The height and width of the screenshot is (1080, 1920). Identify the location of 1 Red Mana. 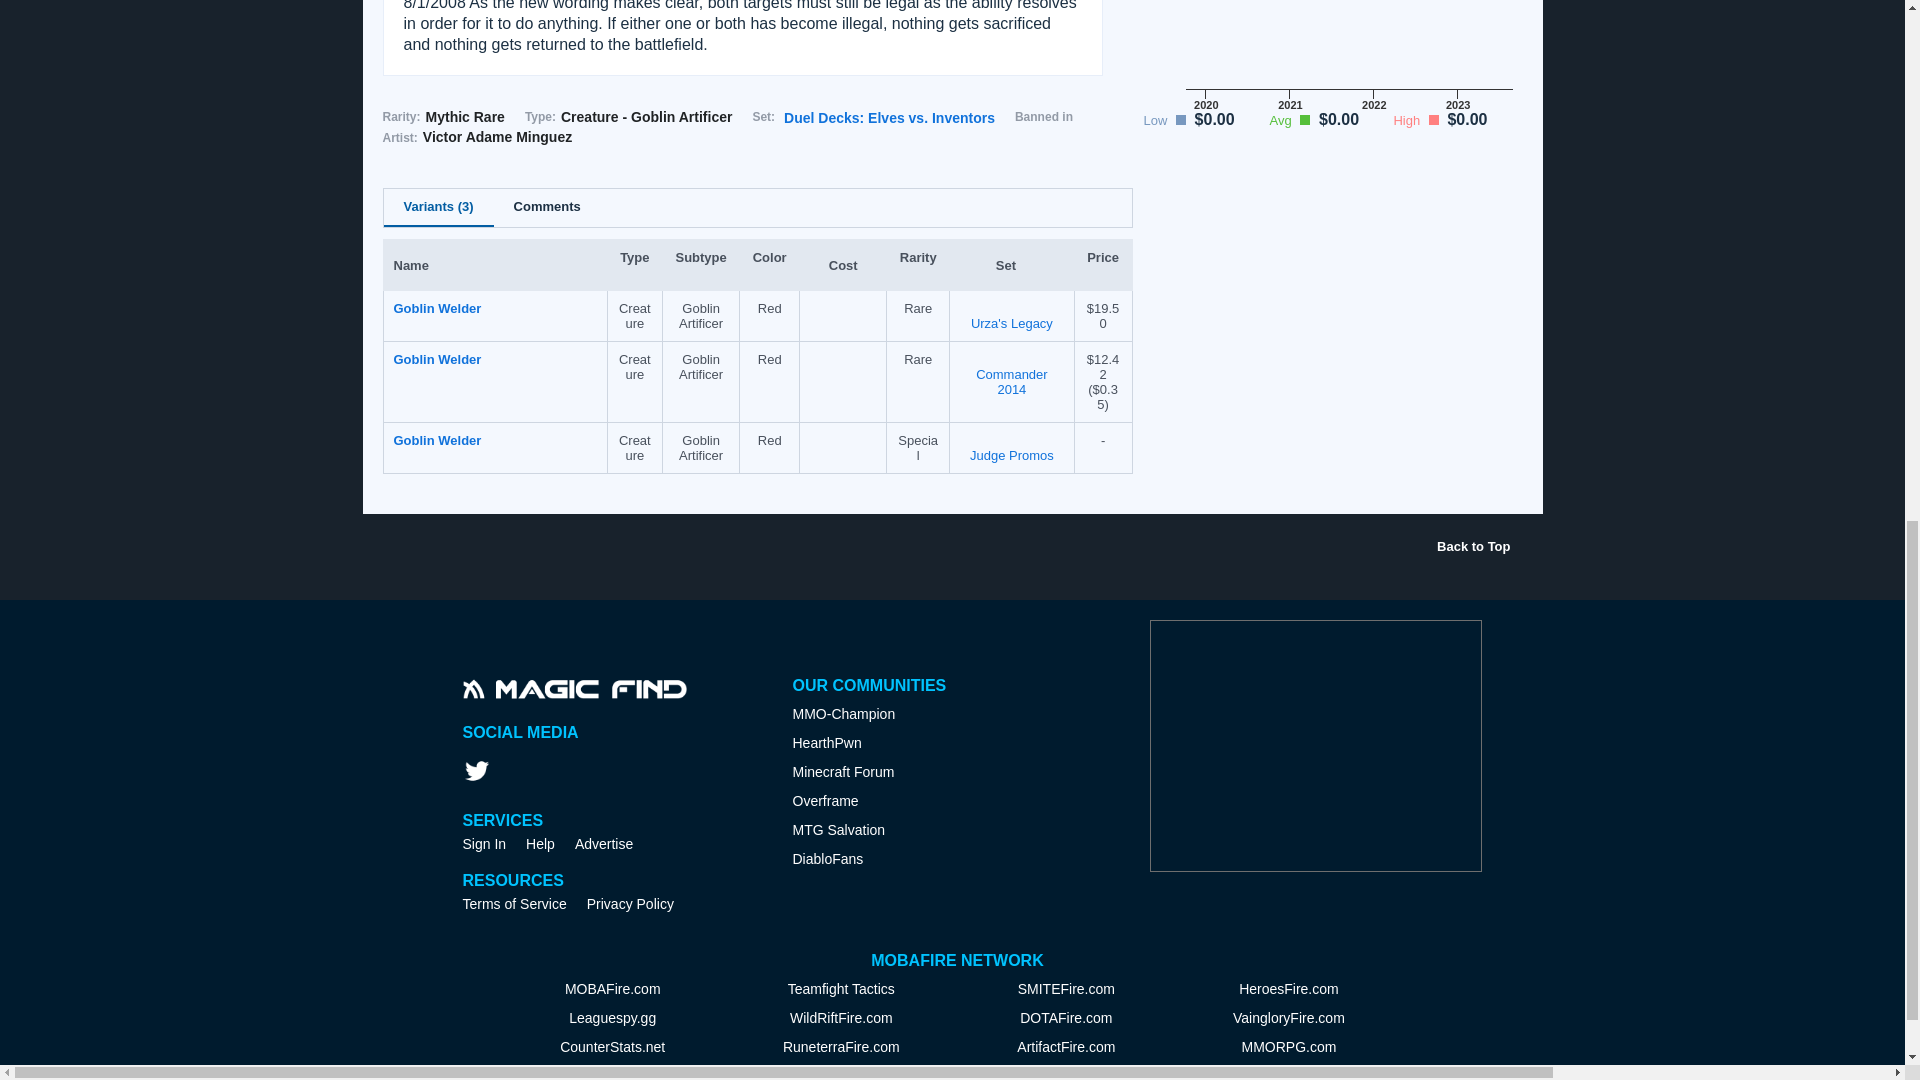
(842, 358).